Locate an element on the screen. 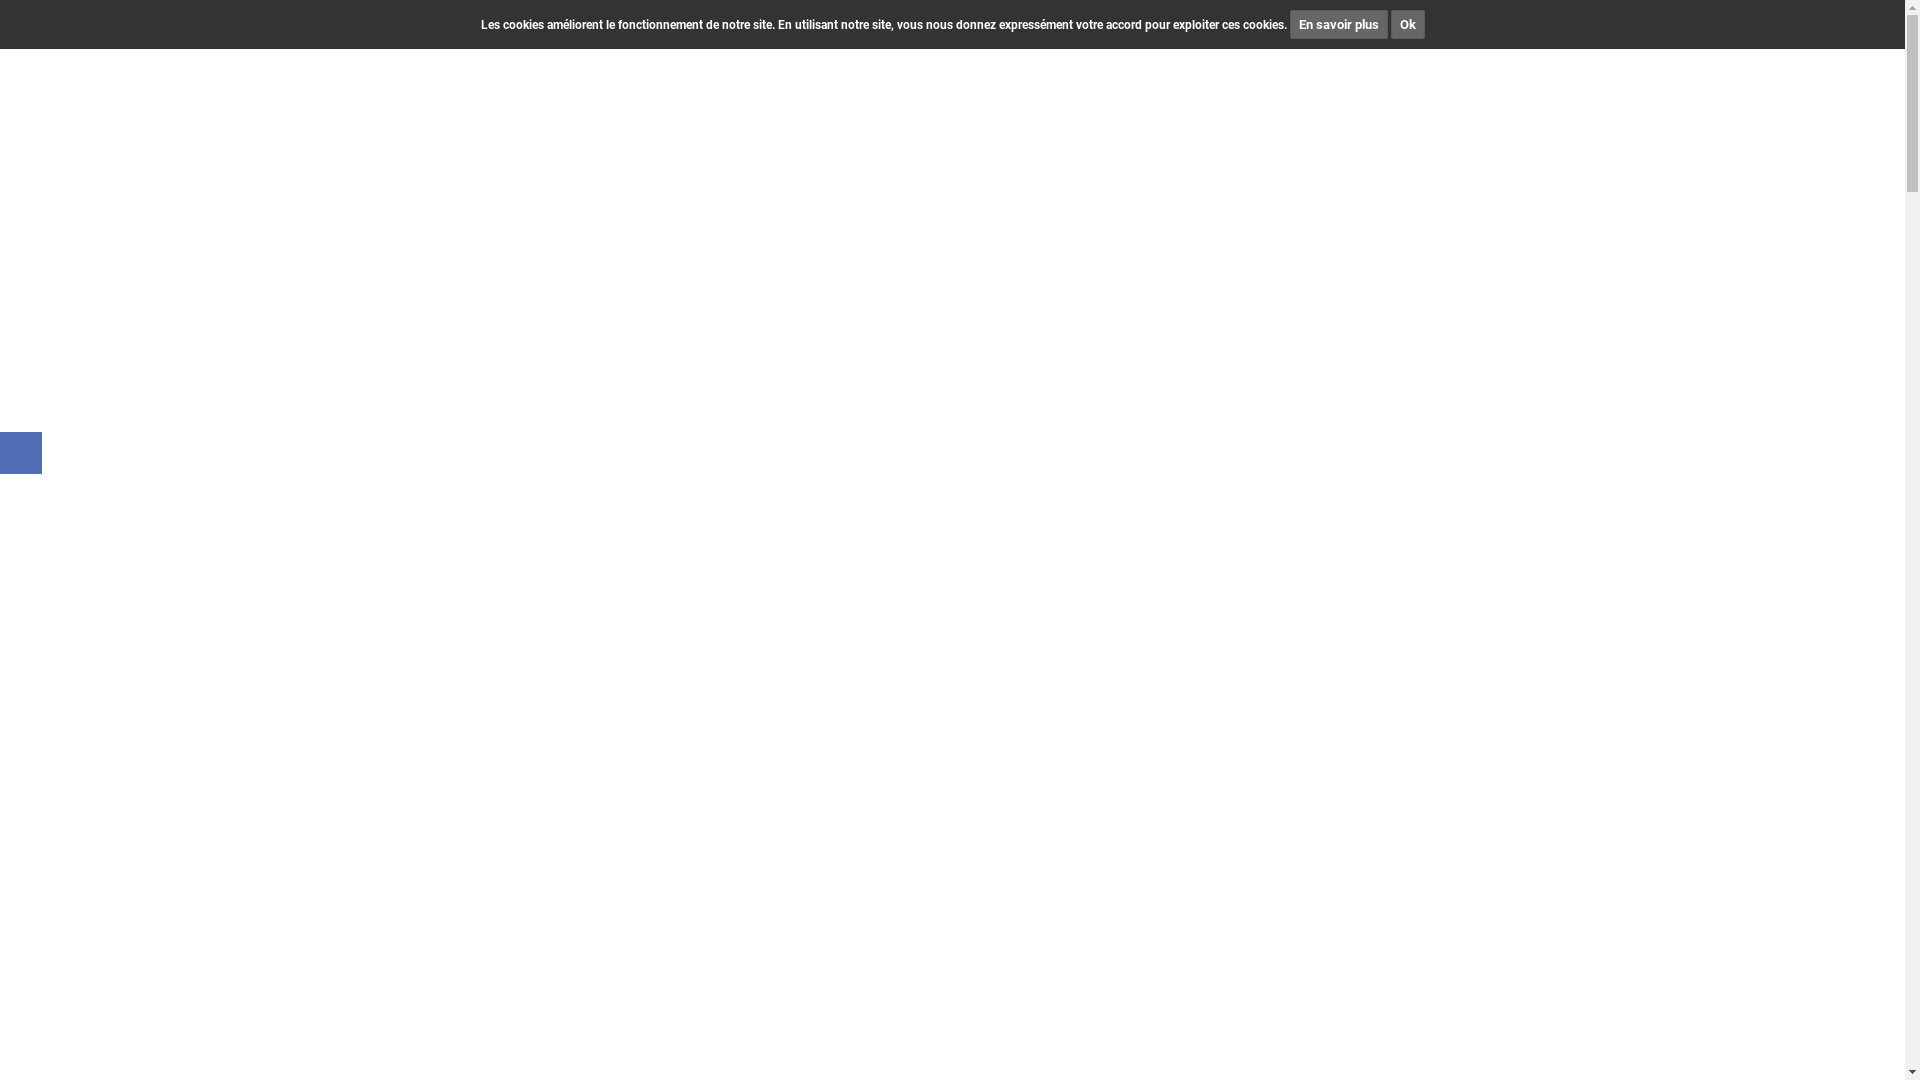 Image resolution: width=1920 pixels, height=1080 pixels. En savoir plus is located at coordinates (1339, 24).